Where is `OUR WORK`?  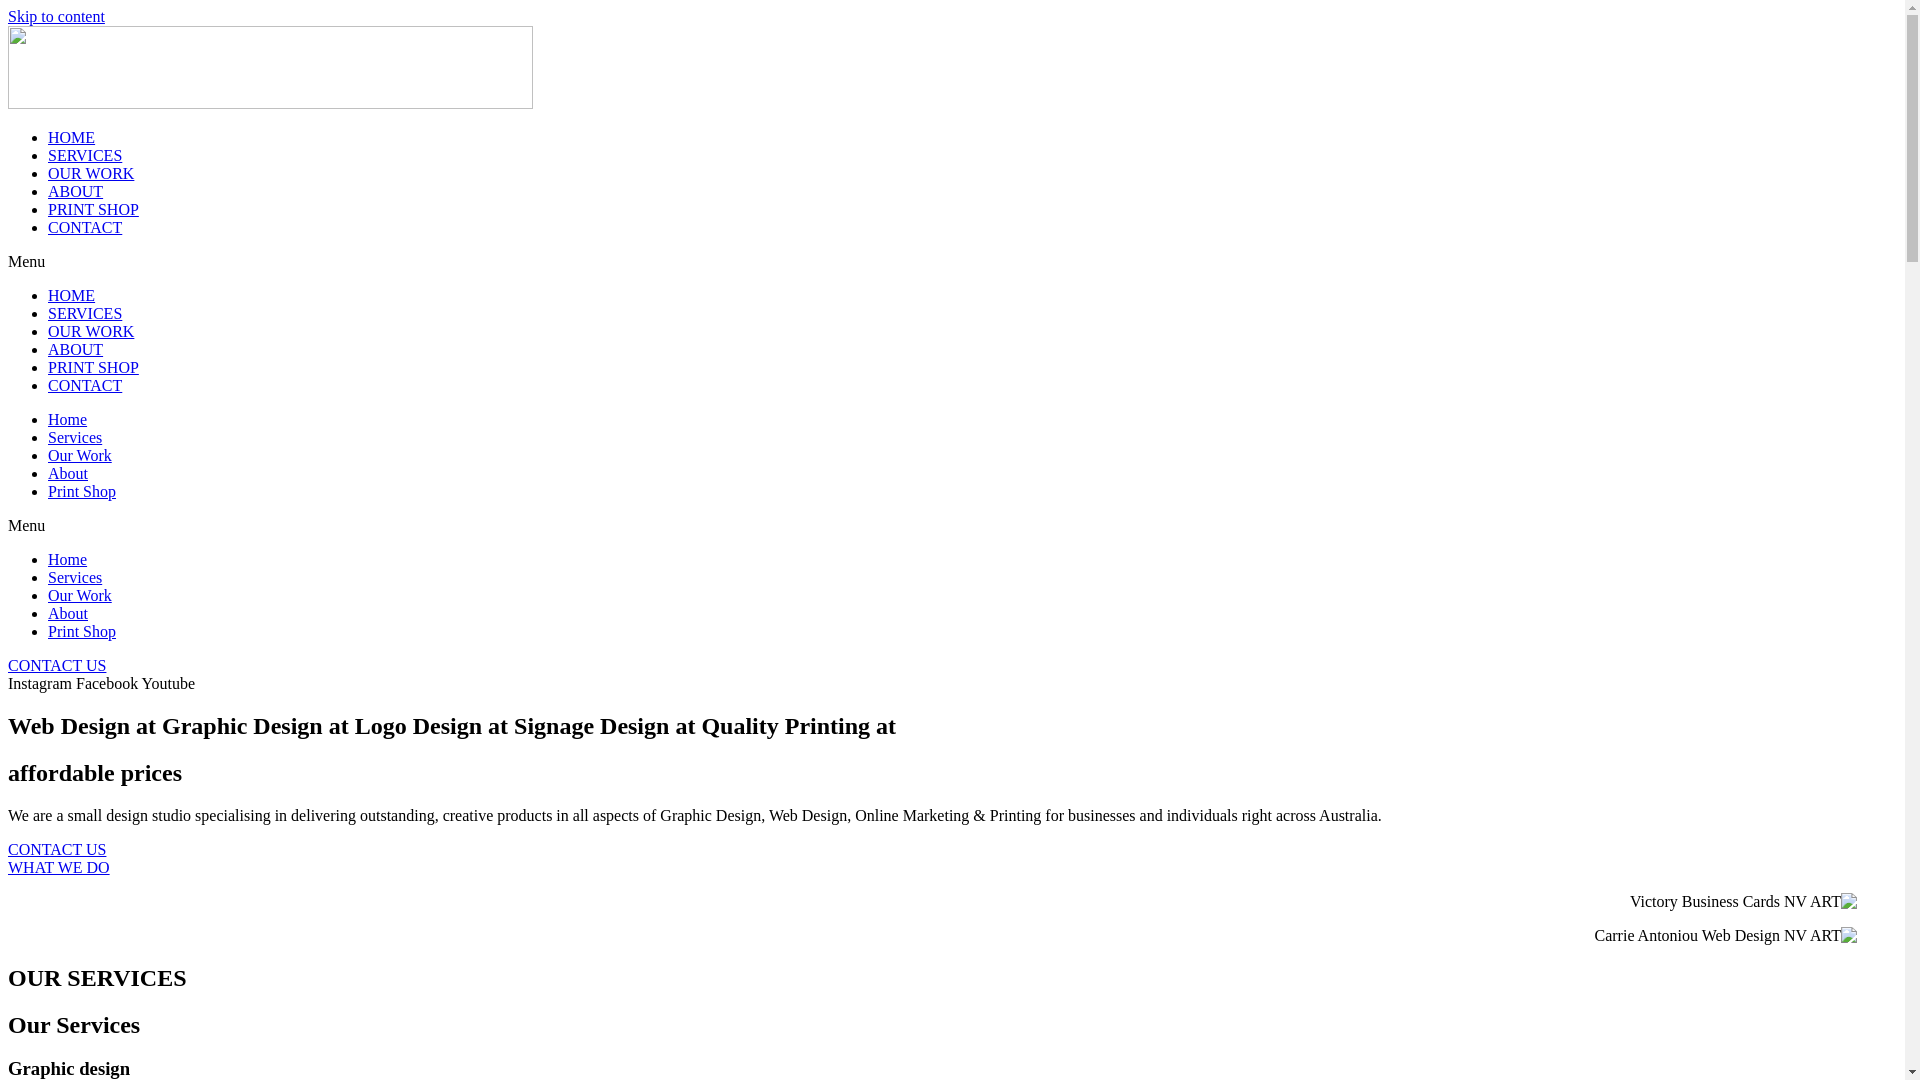
OUR WORK is located at coordinates (91, 332).